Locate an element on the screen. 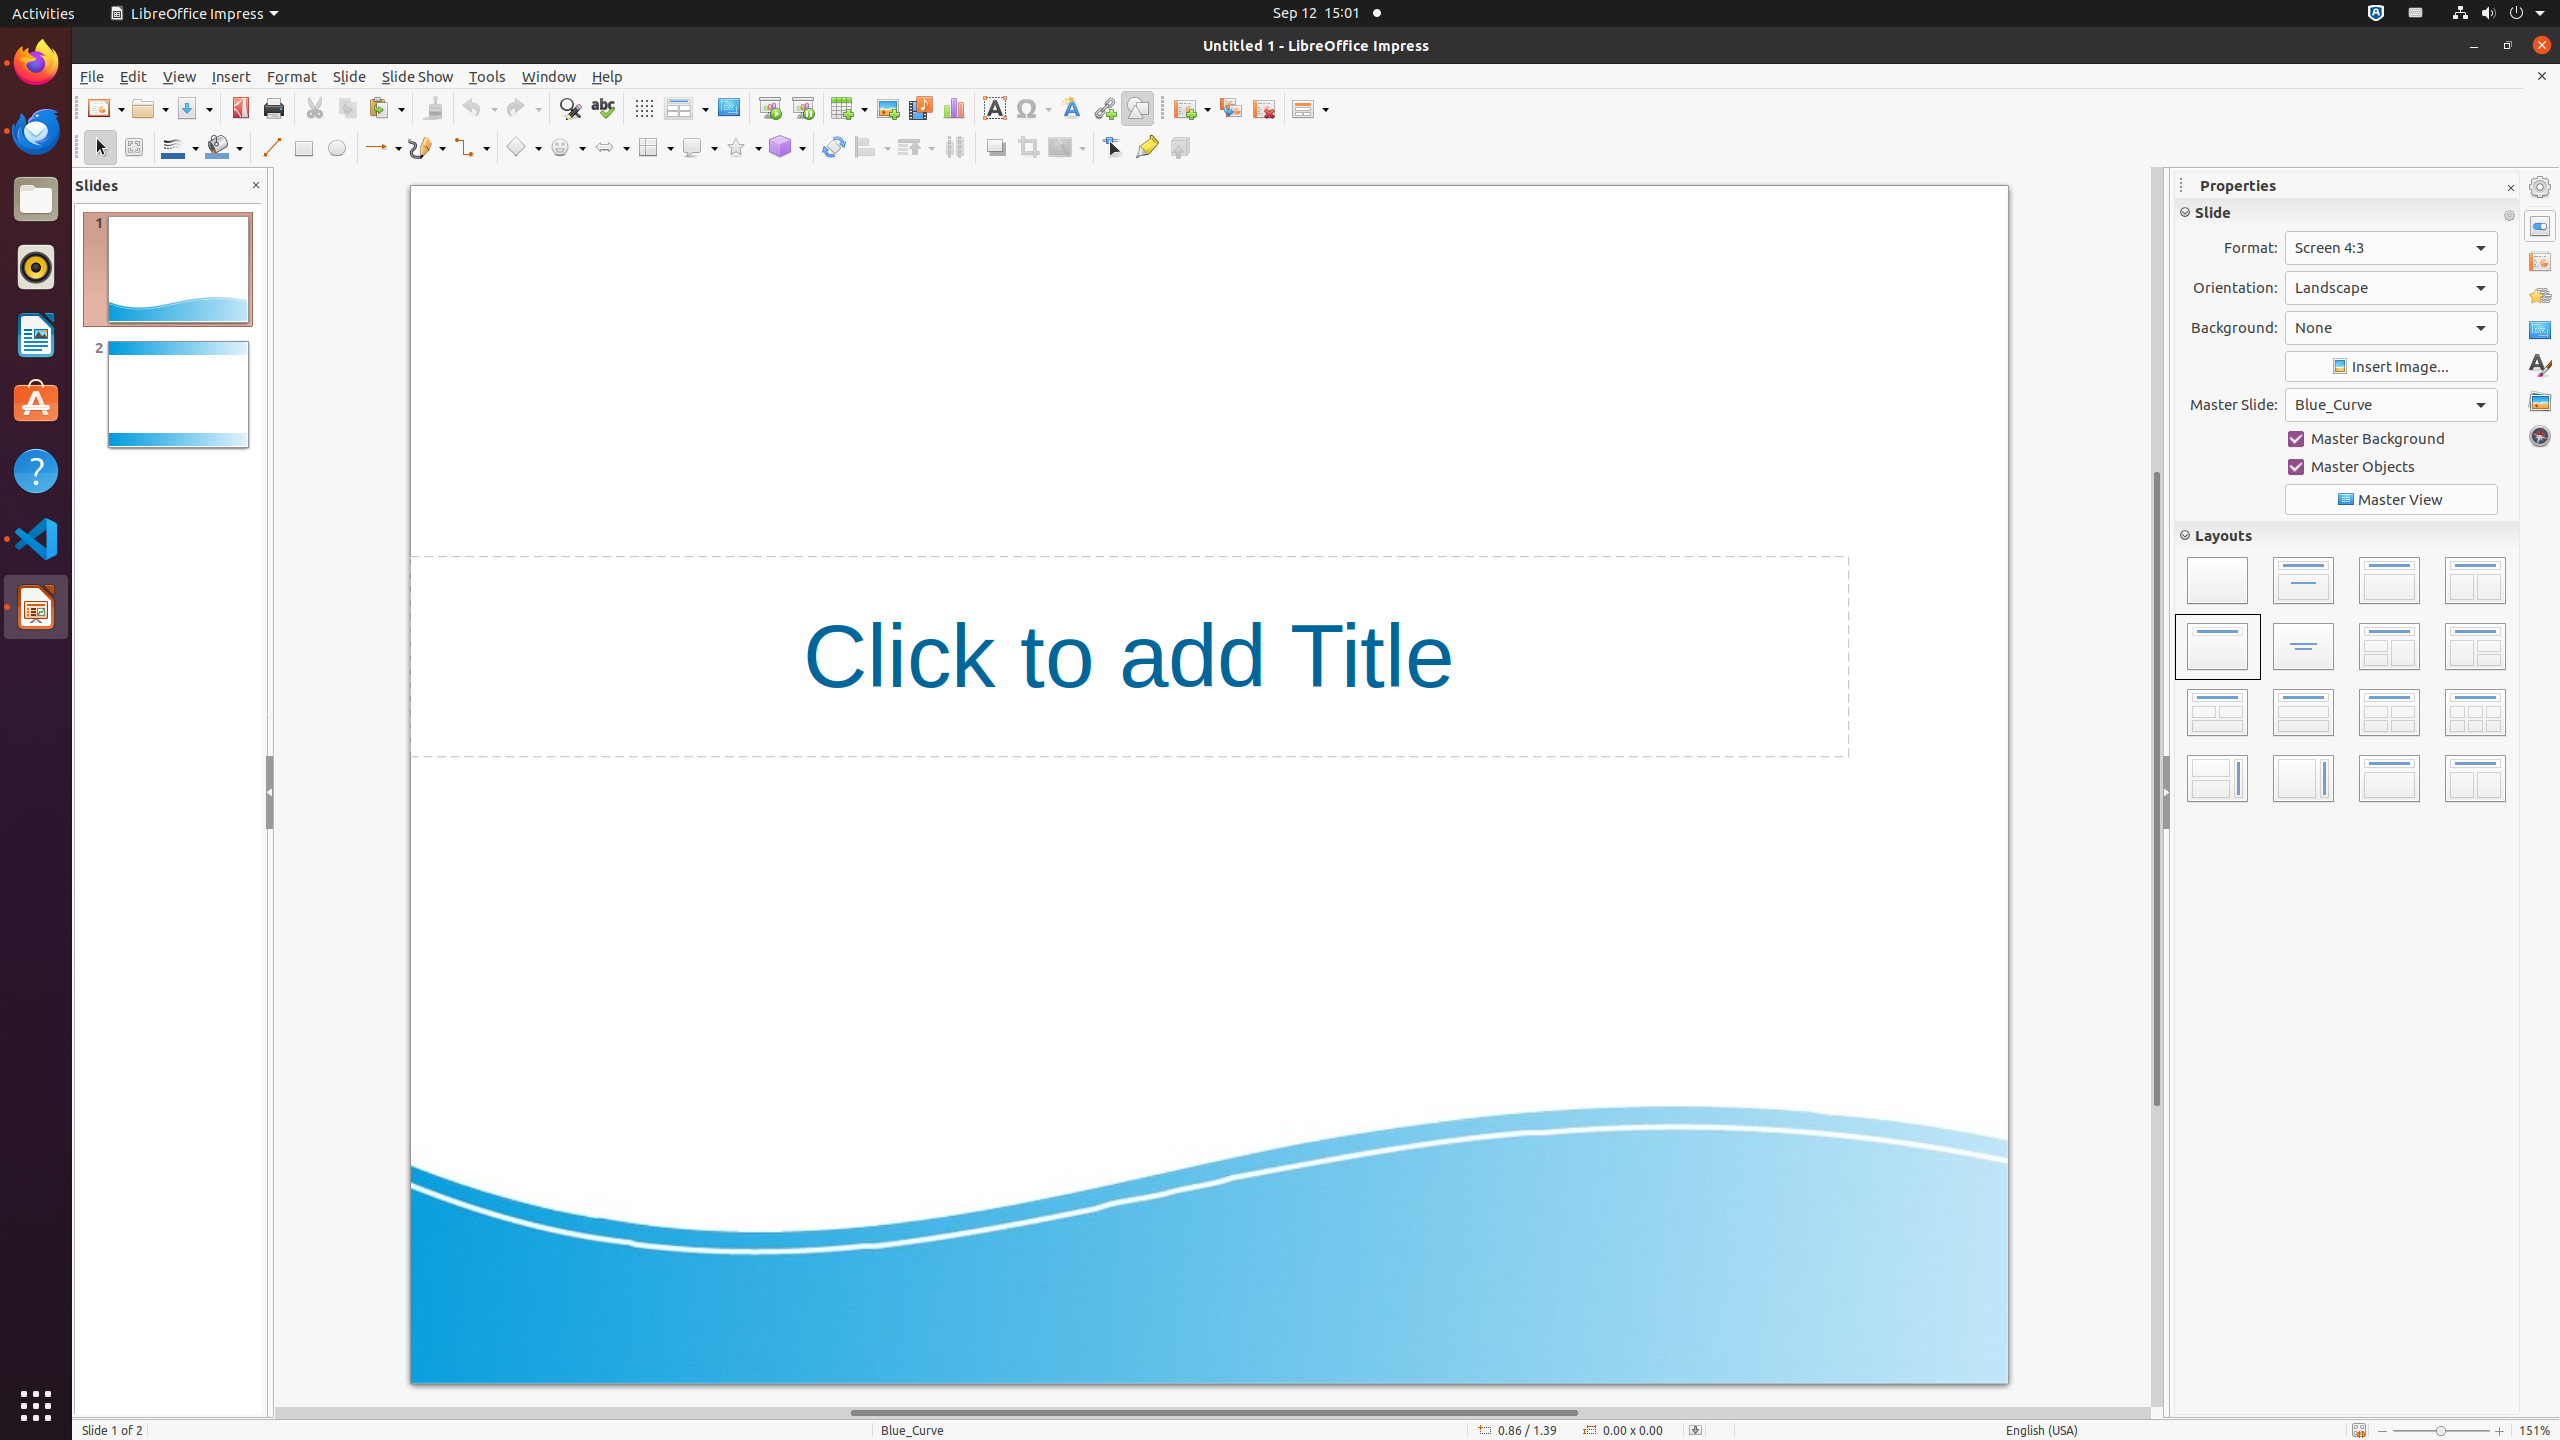 The width and height of the screenshot is (2560, 1440). Rhythmbox is located at coordinates (36, 267).